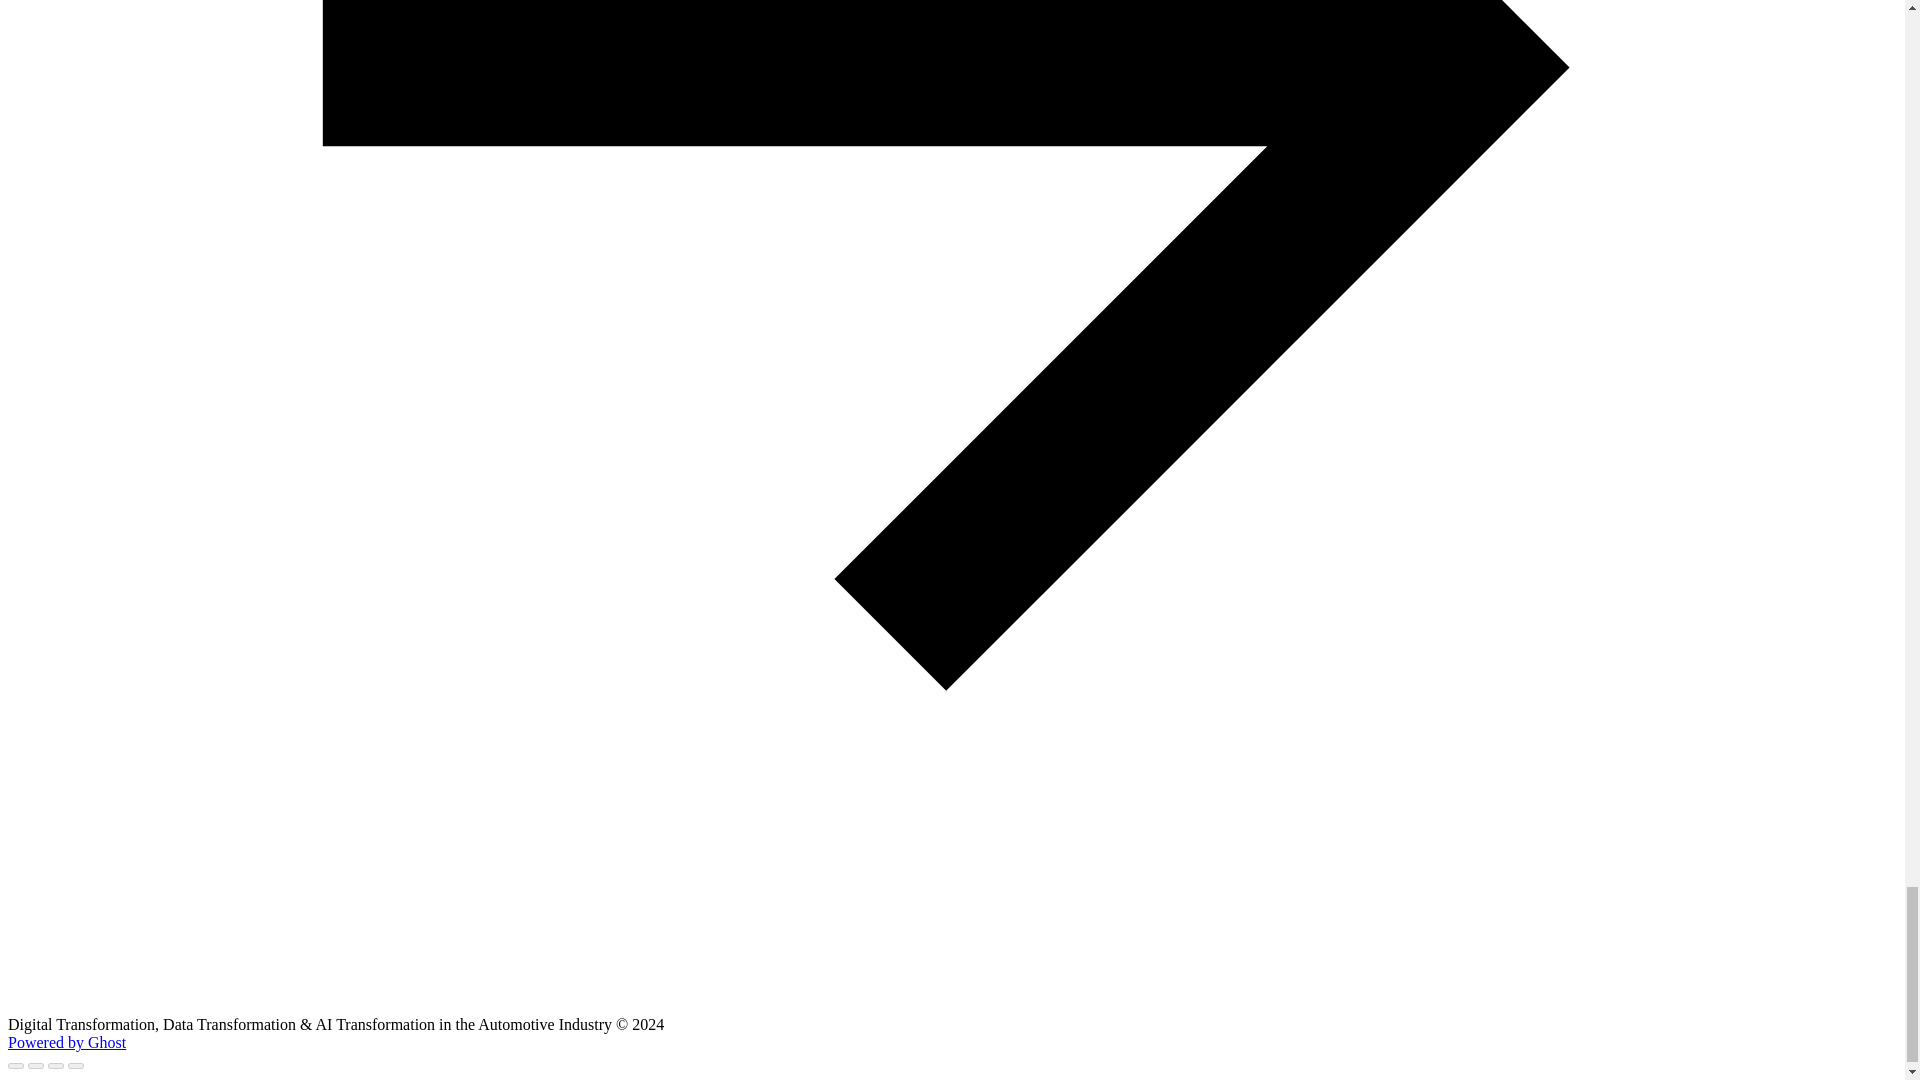  What do you see at coordinates (36, 1066) in the screenshot?
I see `Share` at bounding box center [36, 1066].